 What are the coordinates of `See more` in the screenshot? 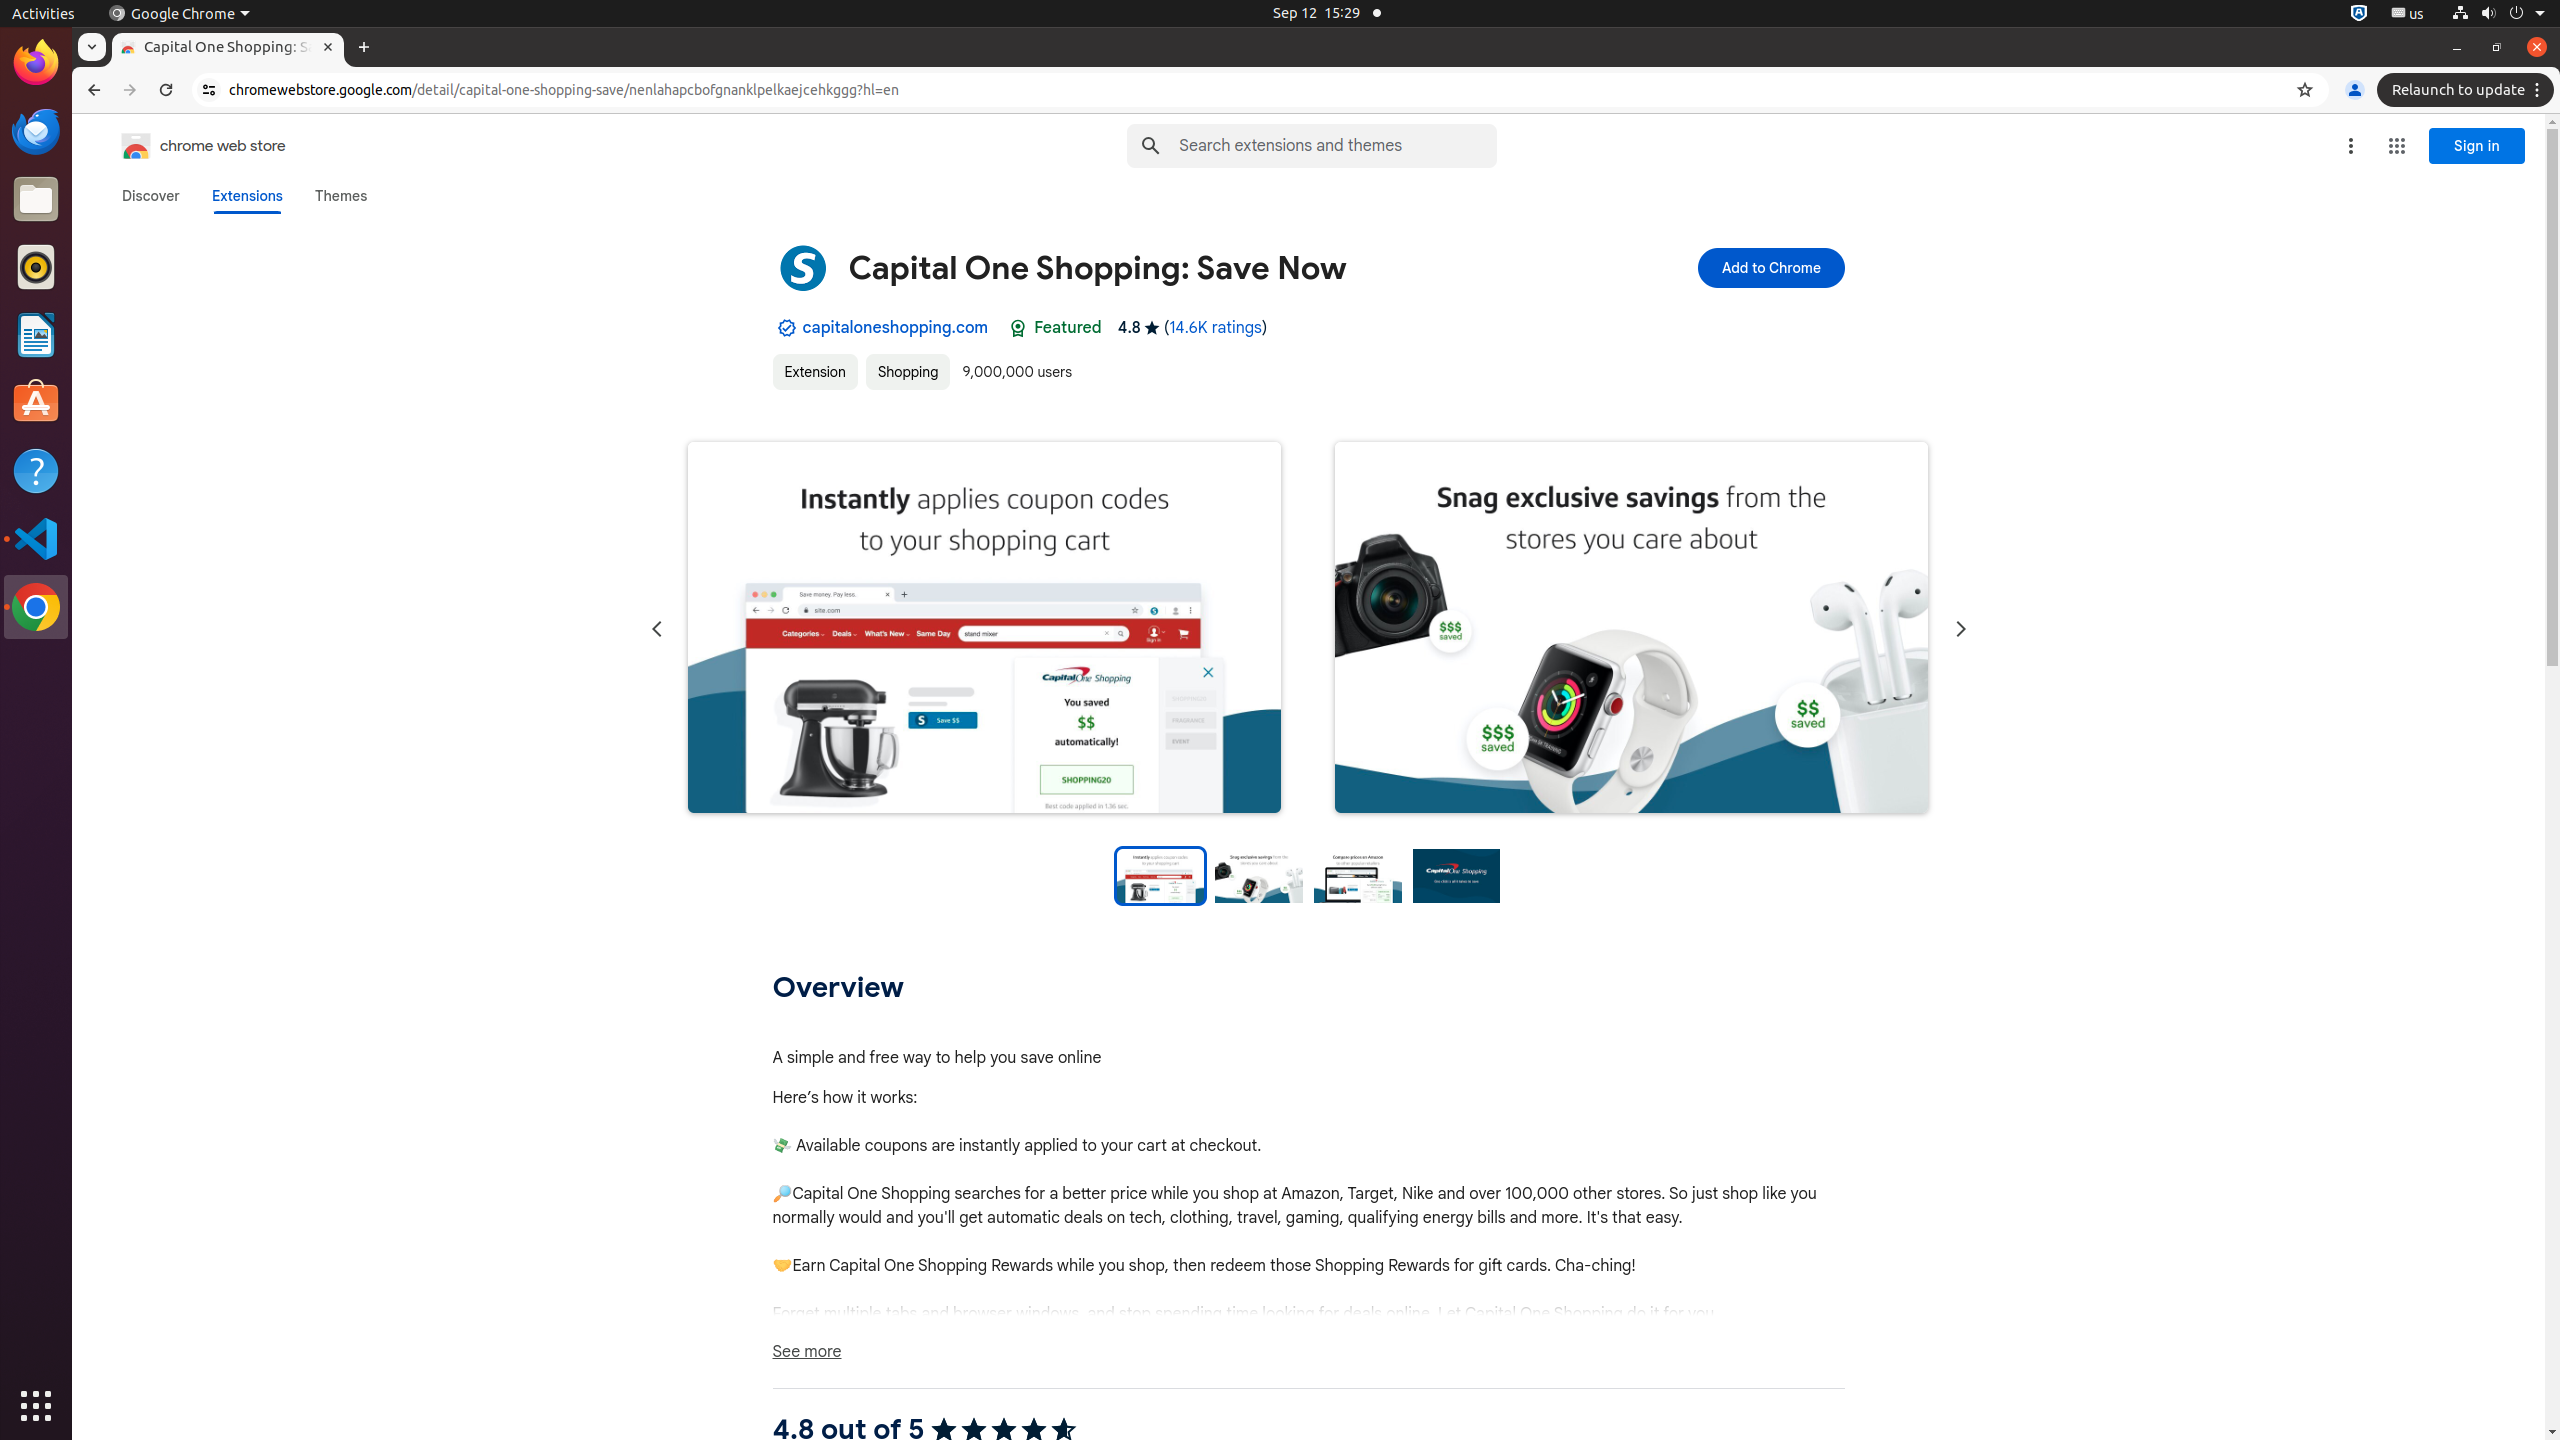 It's located at (1308, 1352).